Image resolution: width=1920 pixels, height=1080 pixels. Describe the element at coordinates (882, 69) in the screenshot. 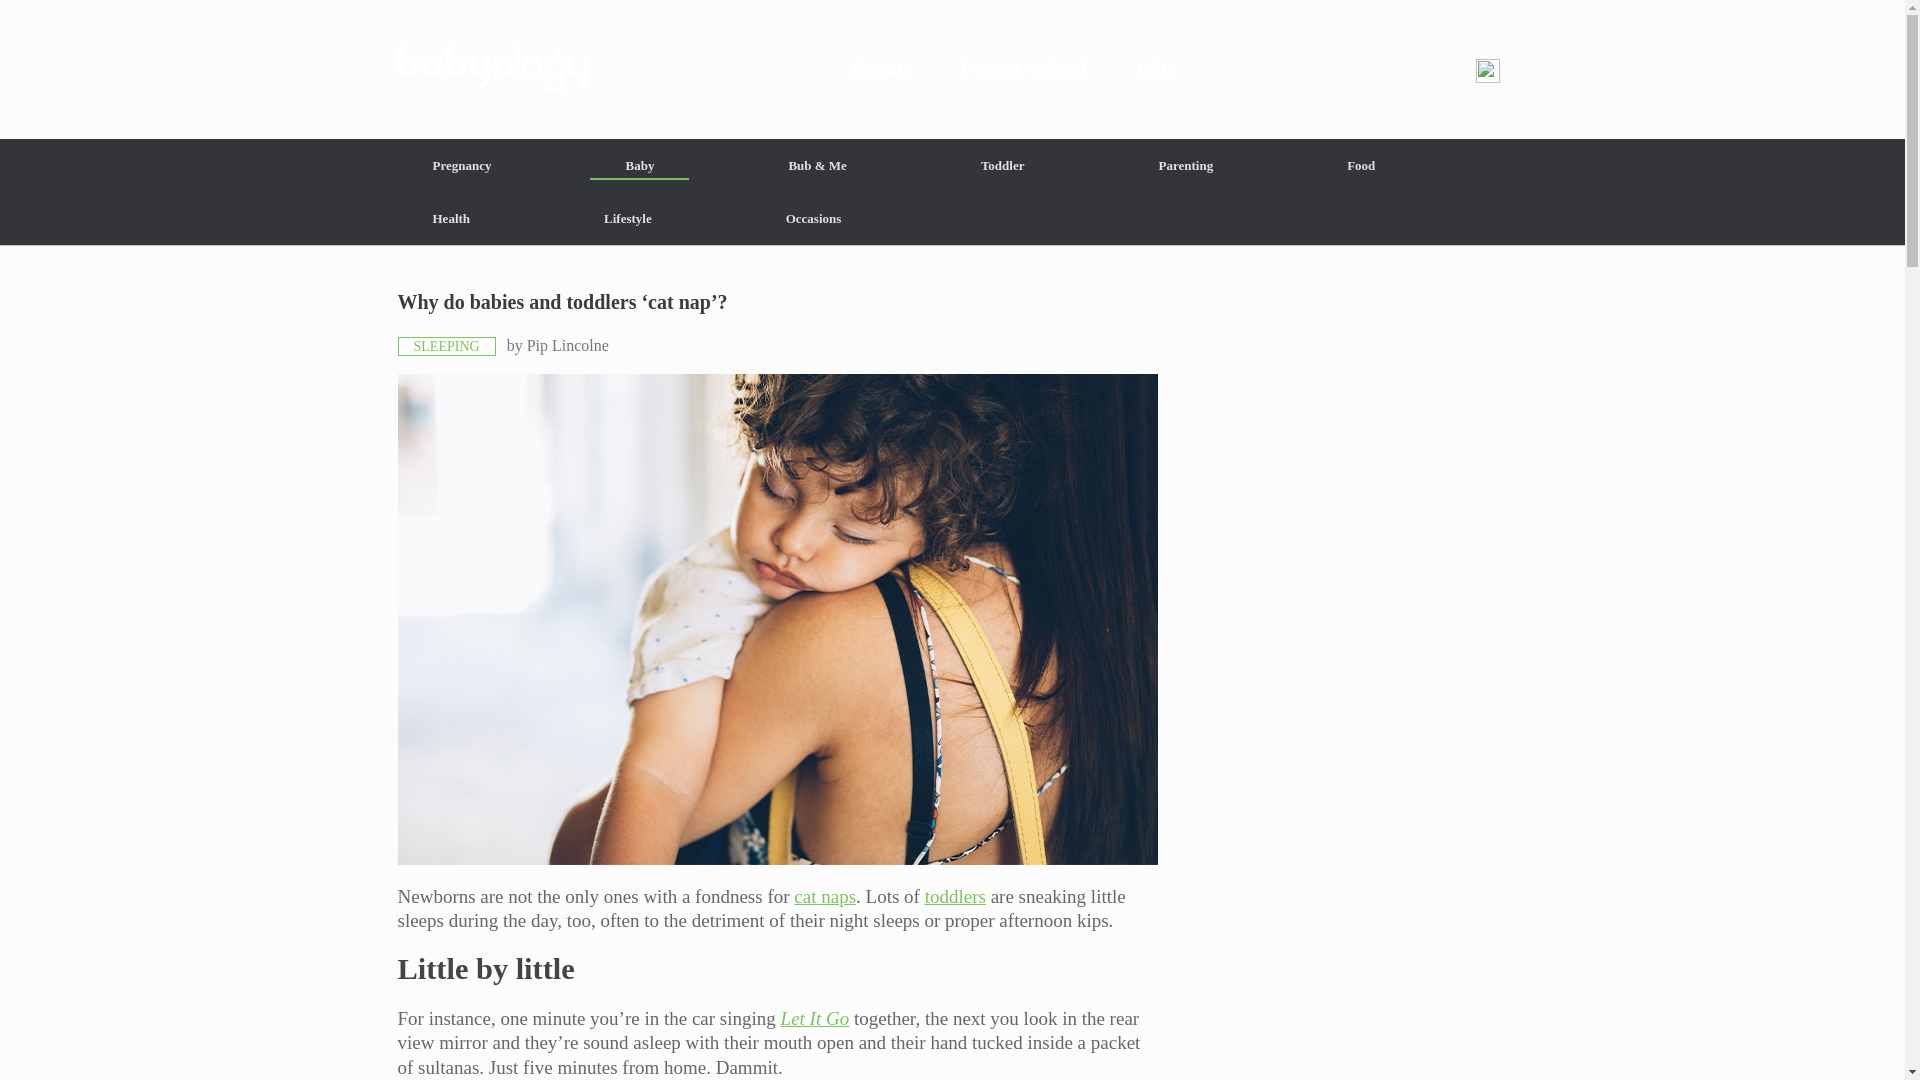

I see `Events` at that location.